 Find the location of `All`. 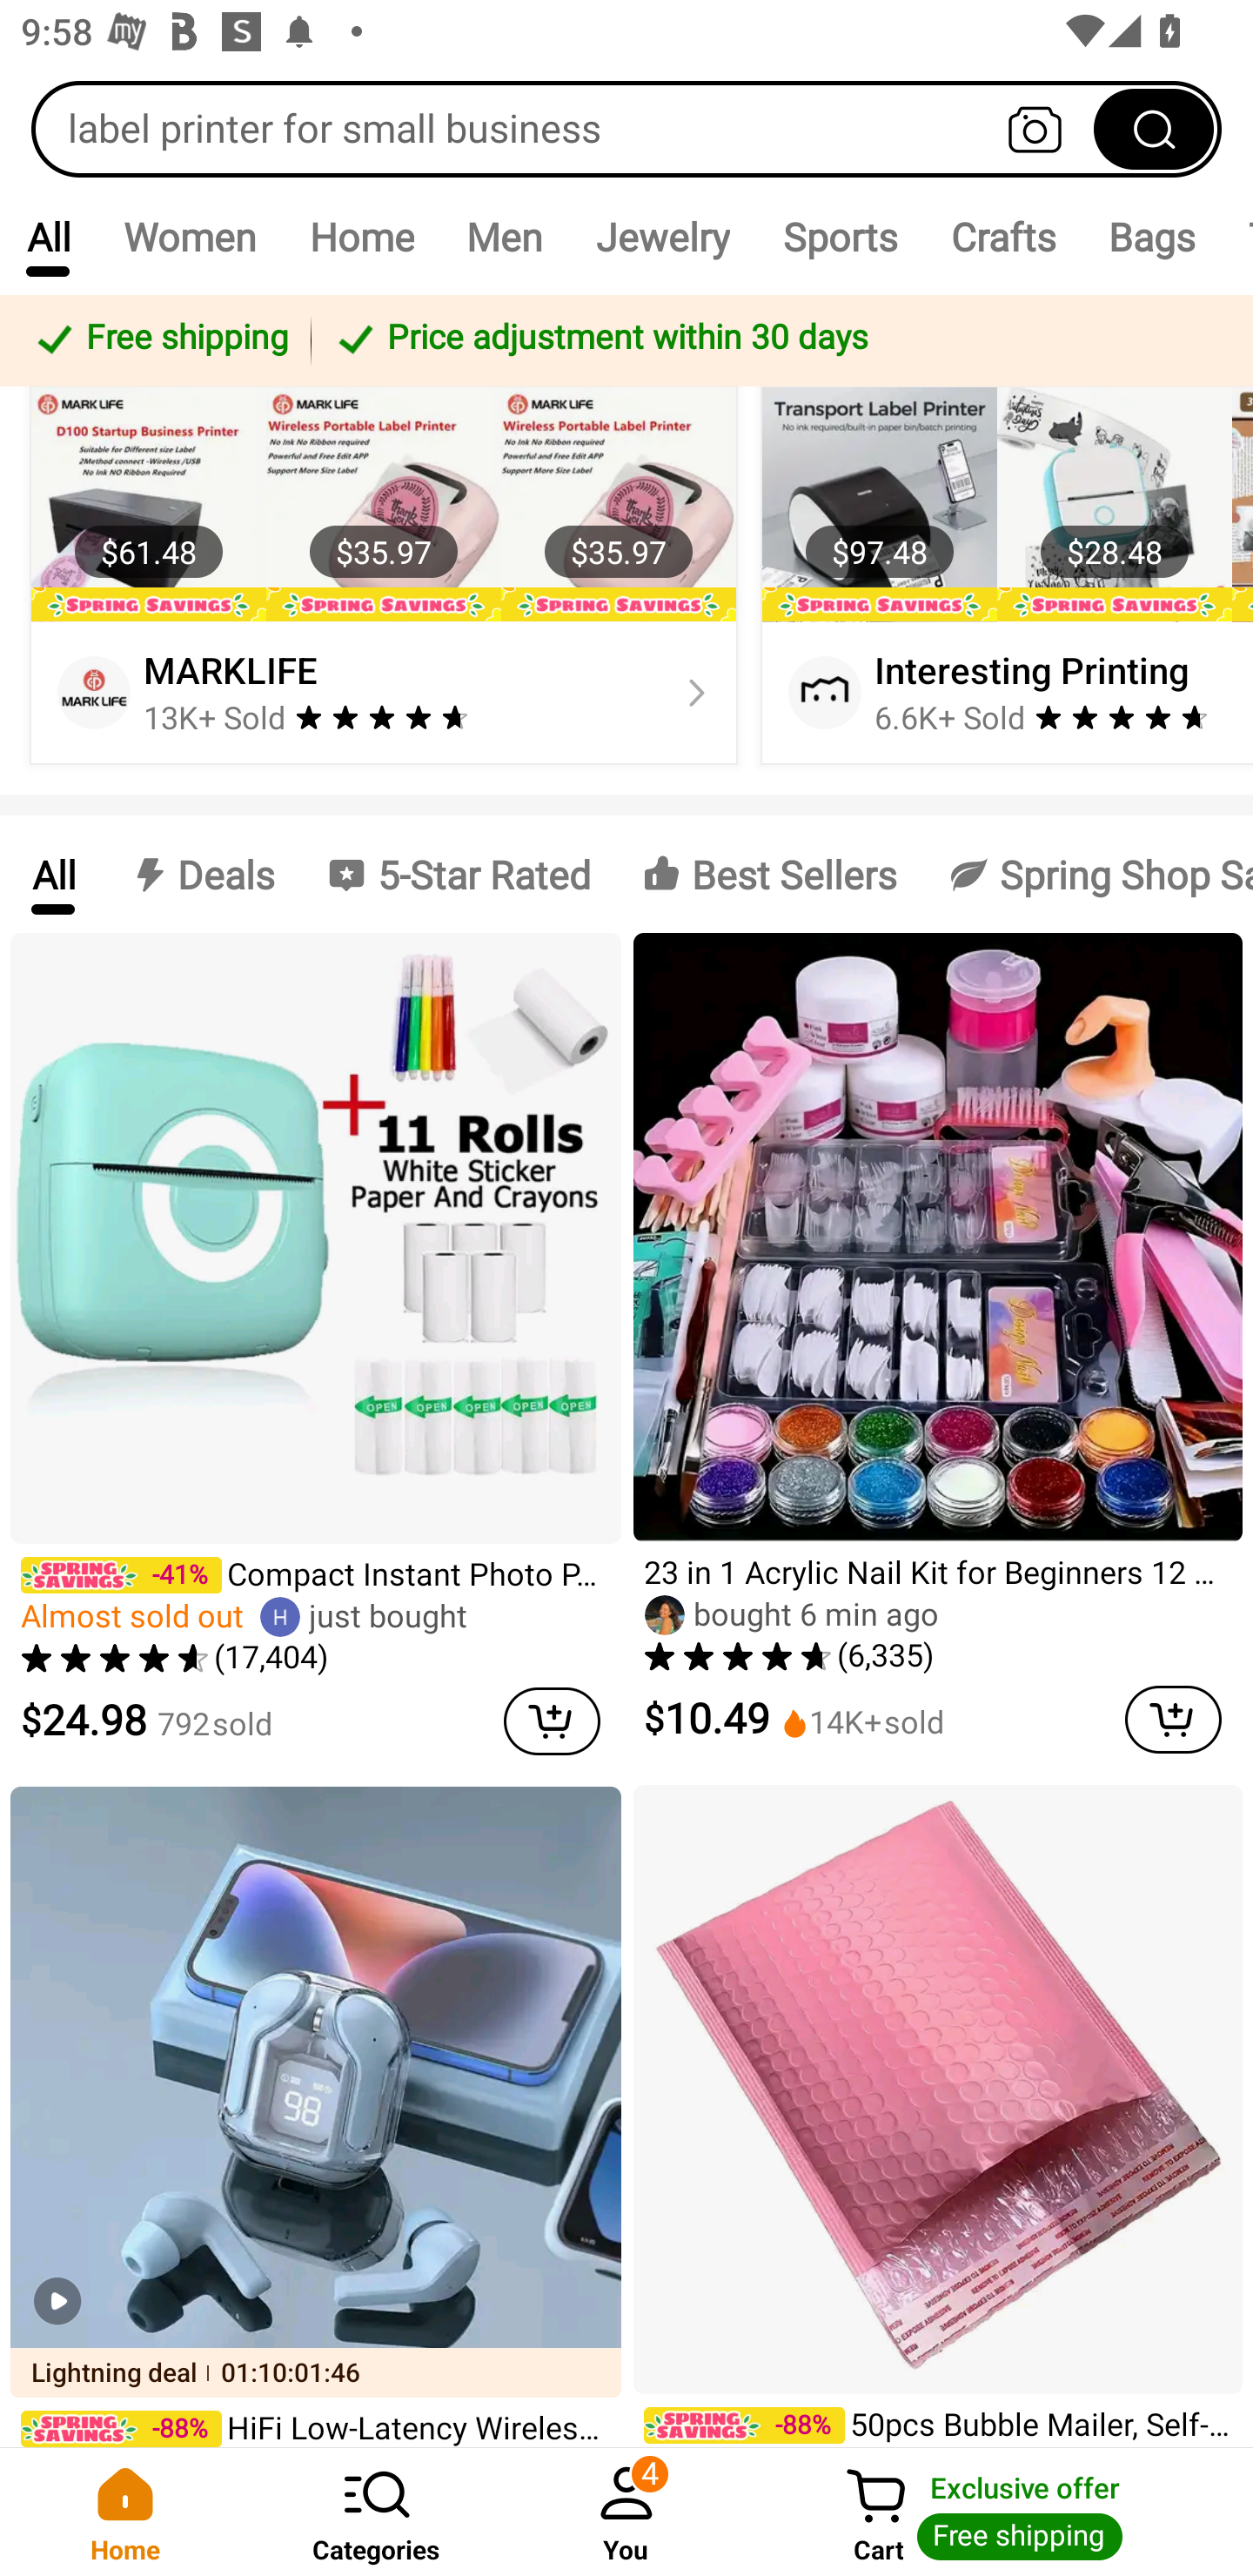

All is located at coordinates (52, 874).